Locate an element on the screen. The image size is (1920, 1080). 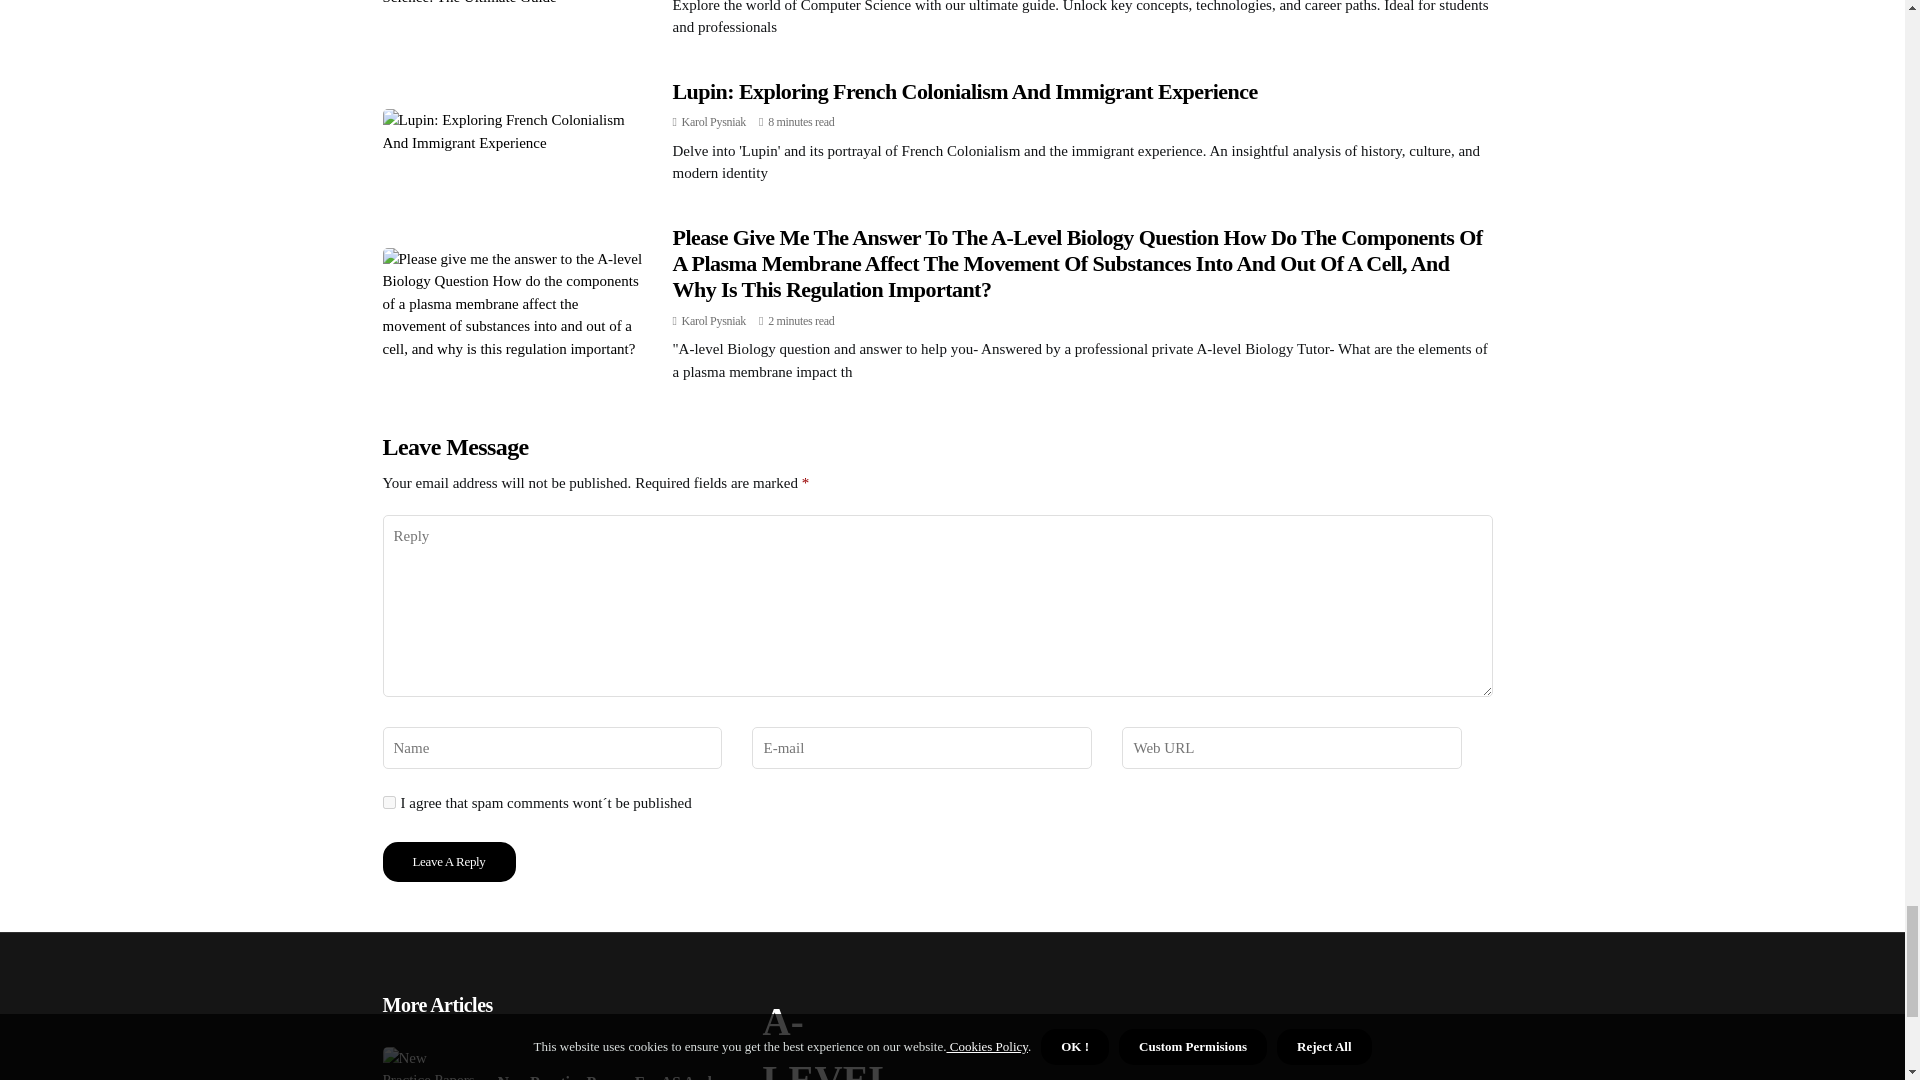
yes is located at coordinates (388, 802).